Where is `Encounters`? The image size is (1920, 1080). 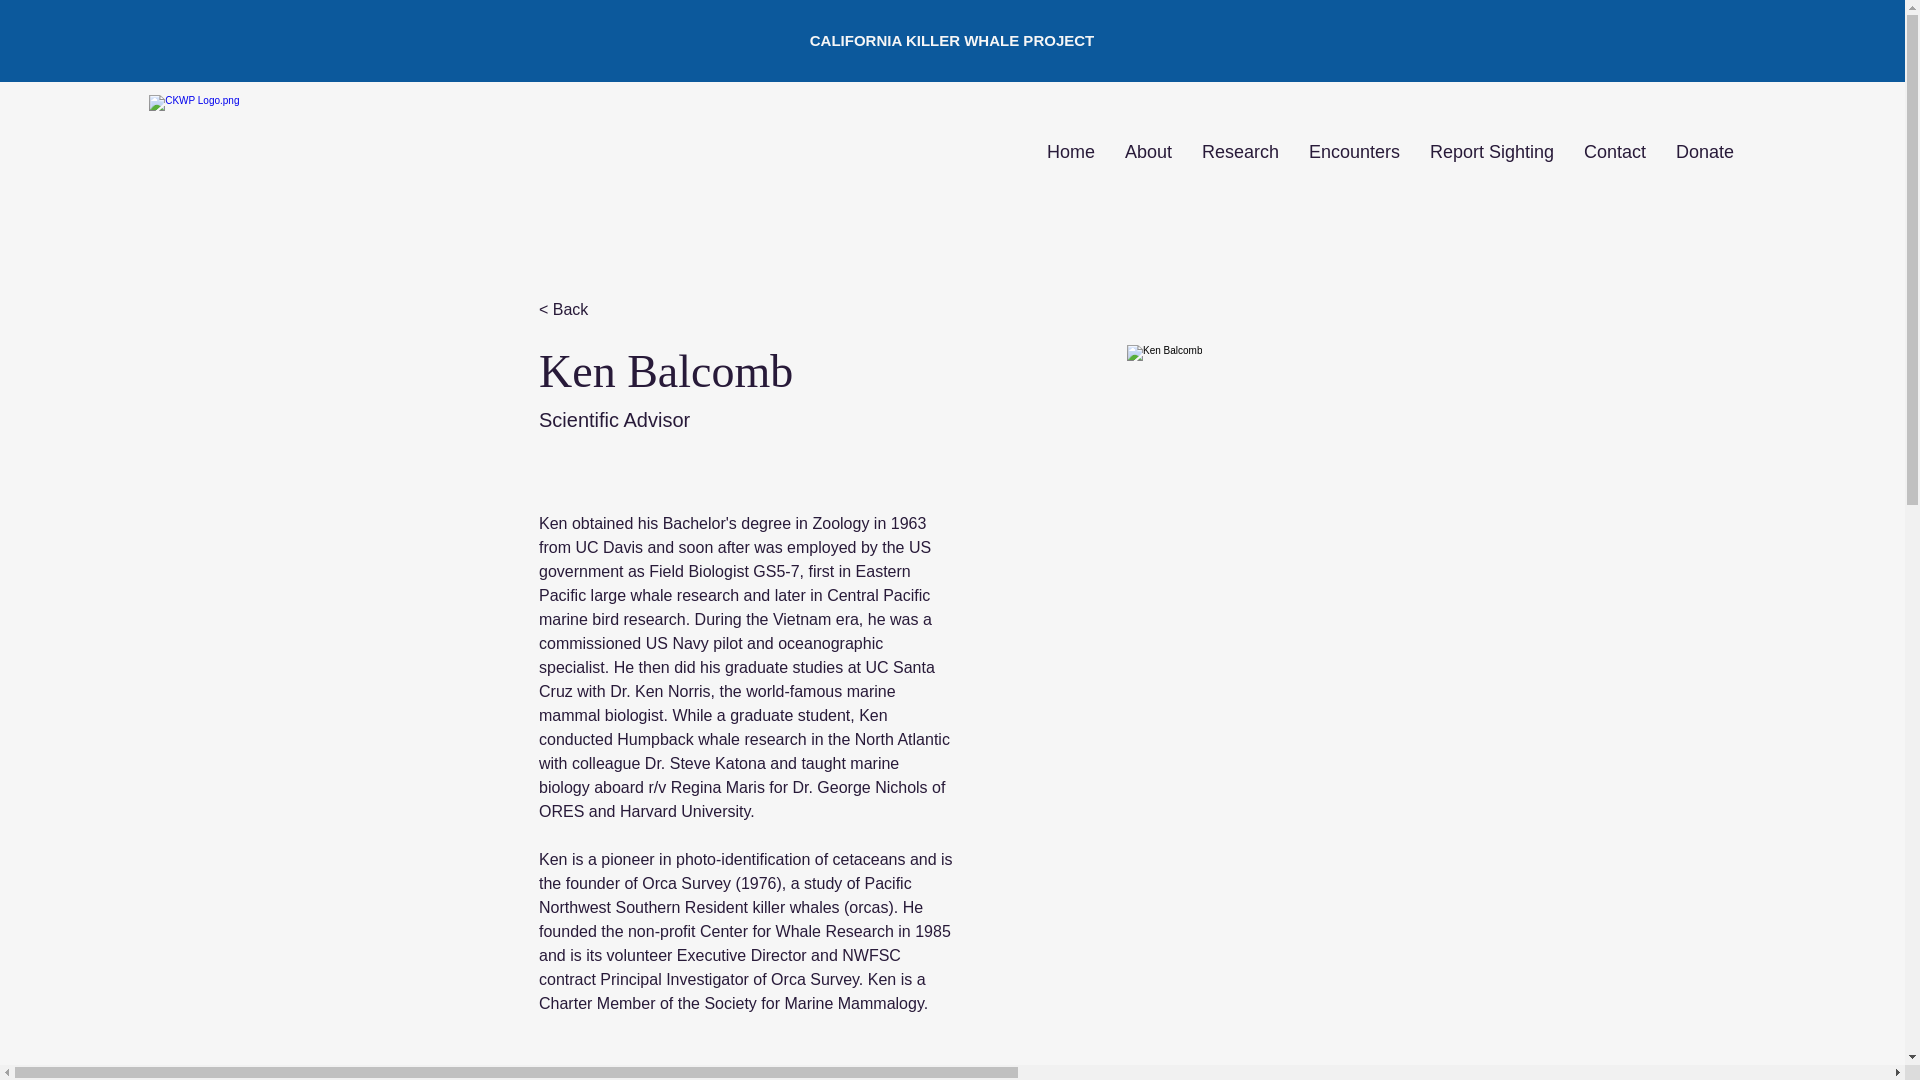
Encounters is located at coordinates (1354, 152).